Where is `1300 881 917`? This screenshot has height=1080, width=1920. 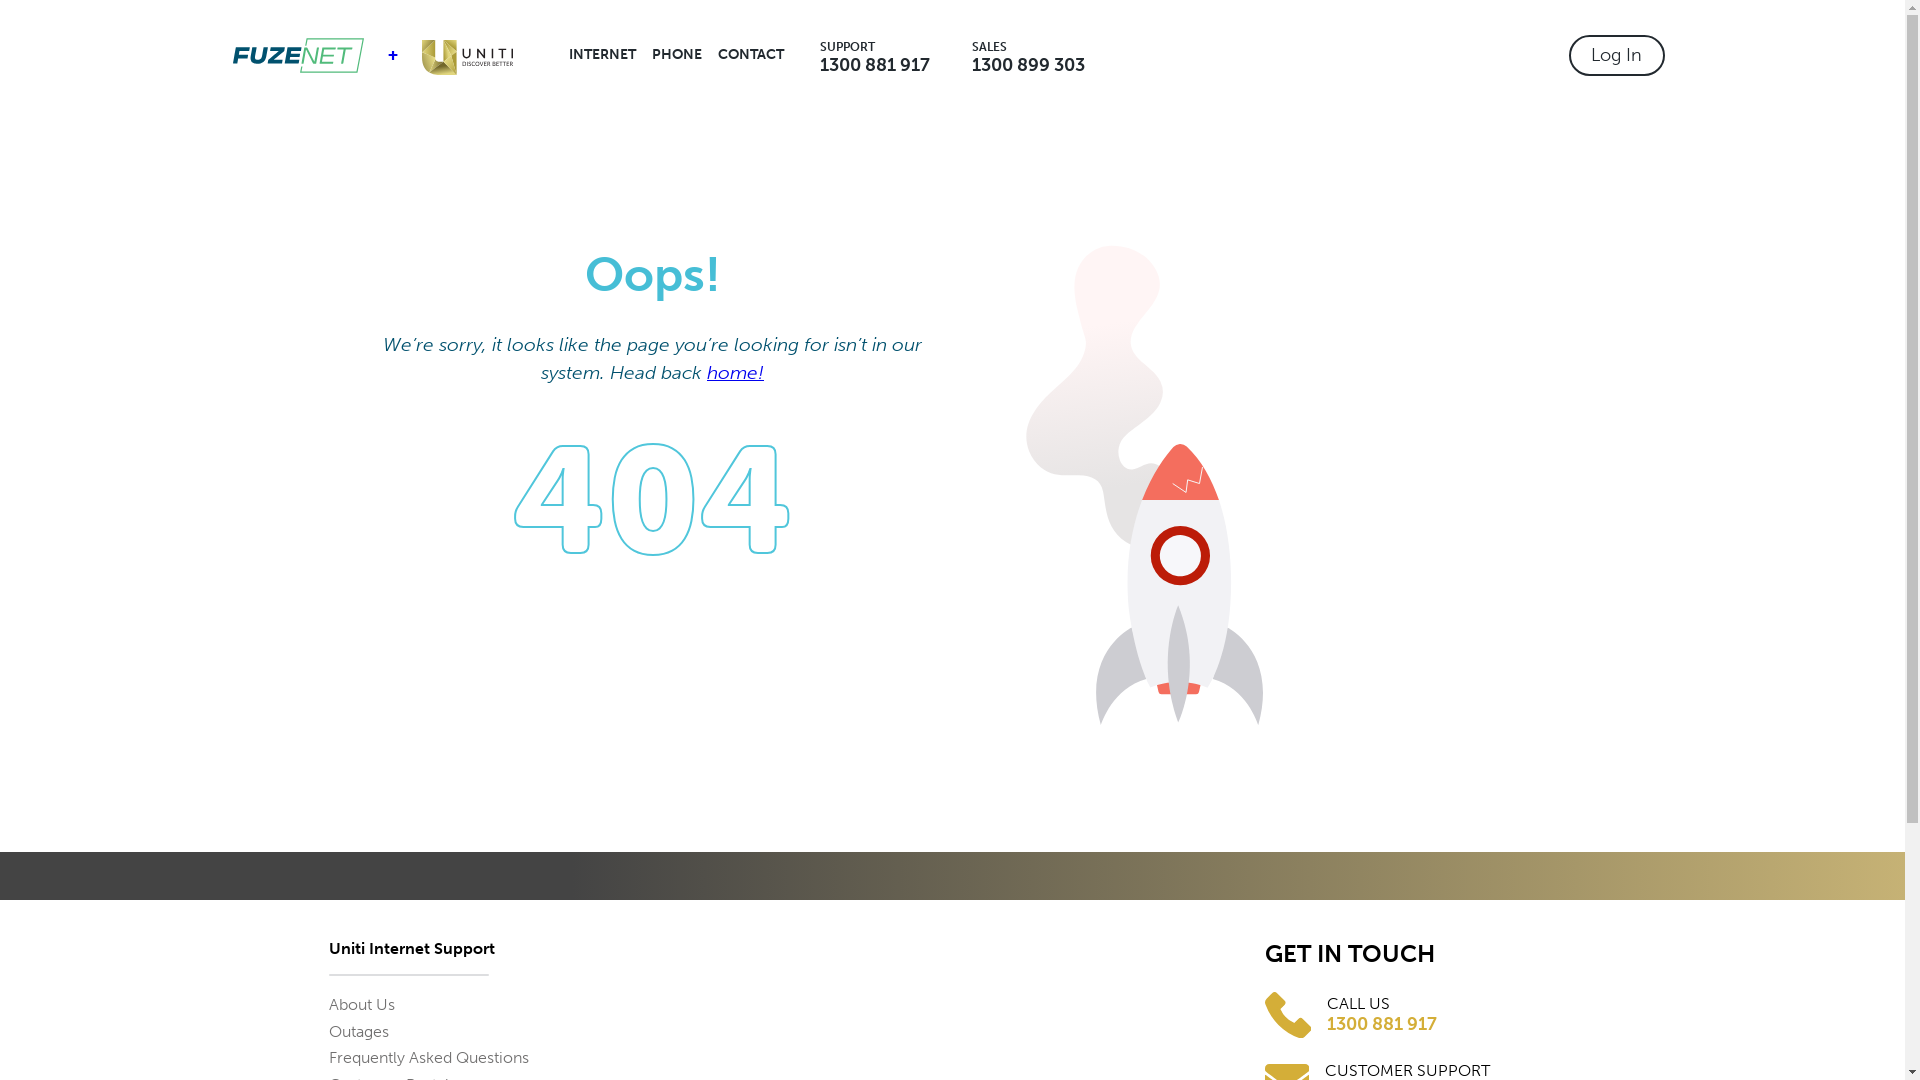 1300 881 917 is located at coordinates (875, 65).